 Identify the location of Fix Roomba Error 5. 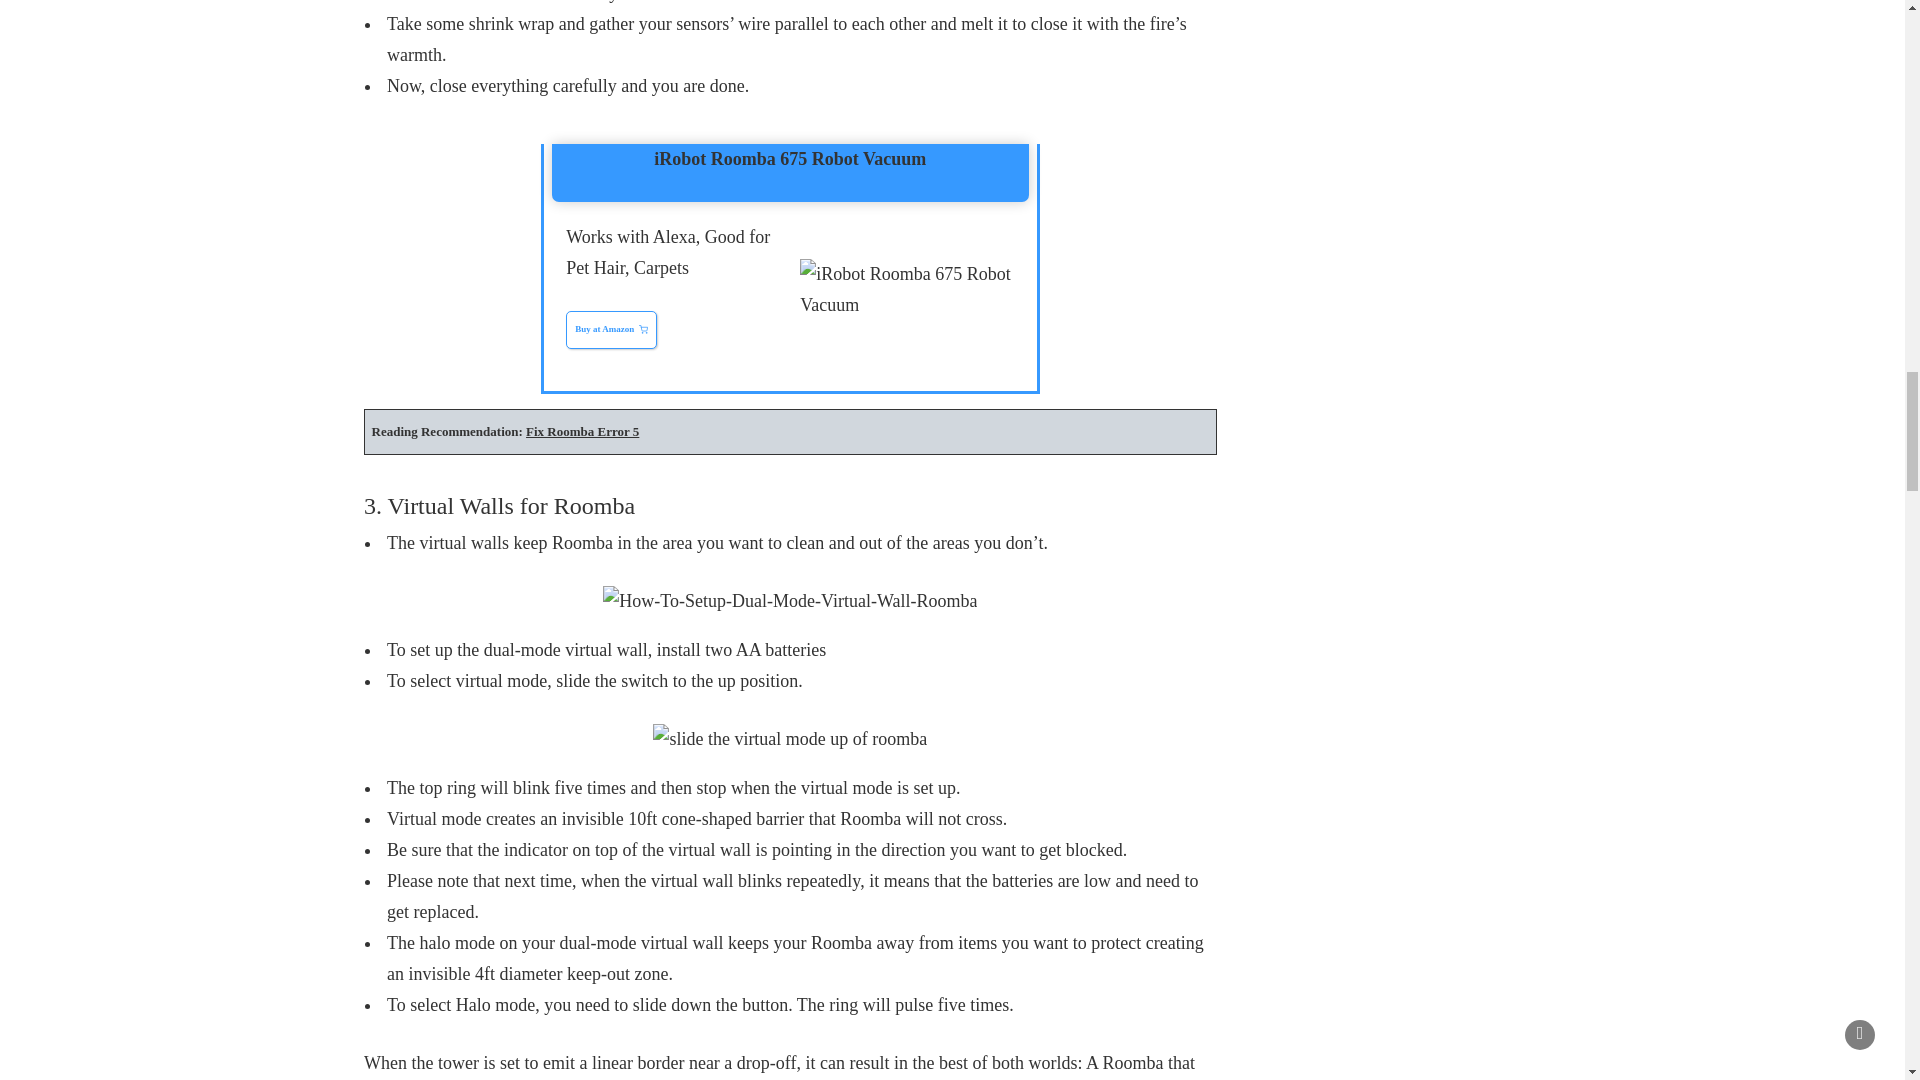
(582, 431).